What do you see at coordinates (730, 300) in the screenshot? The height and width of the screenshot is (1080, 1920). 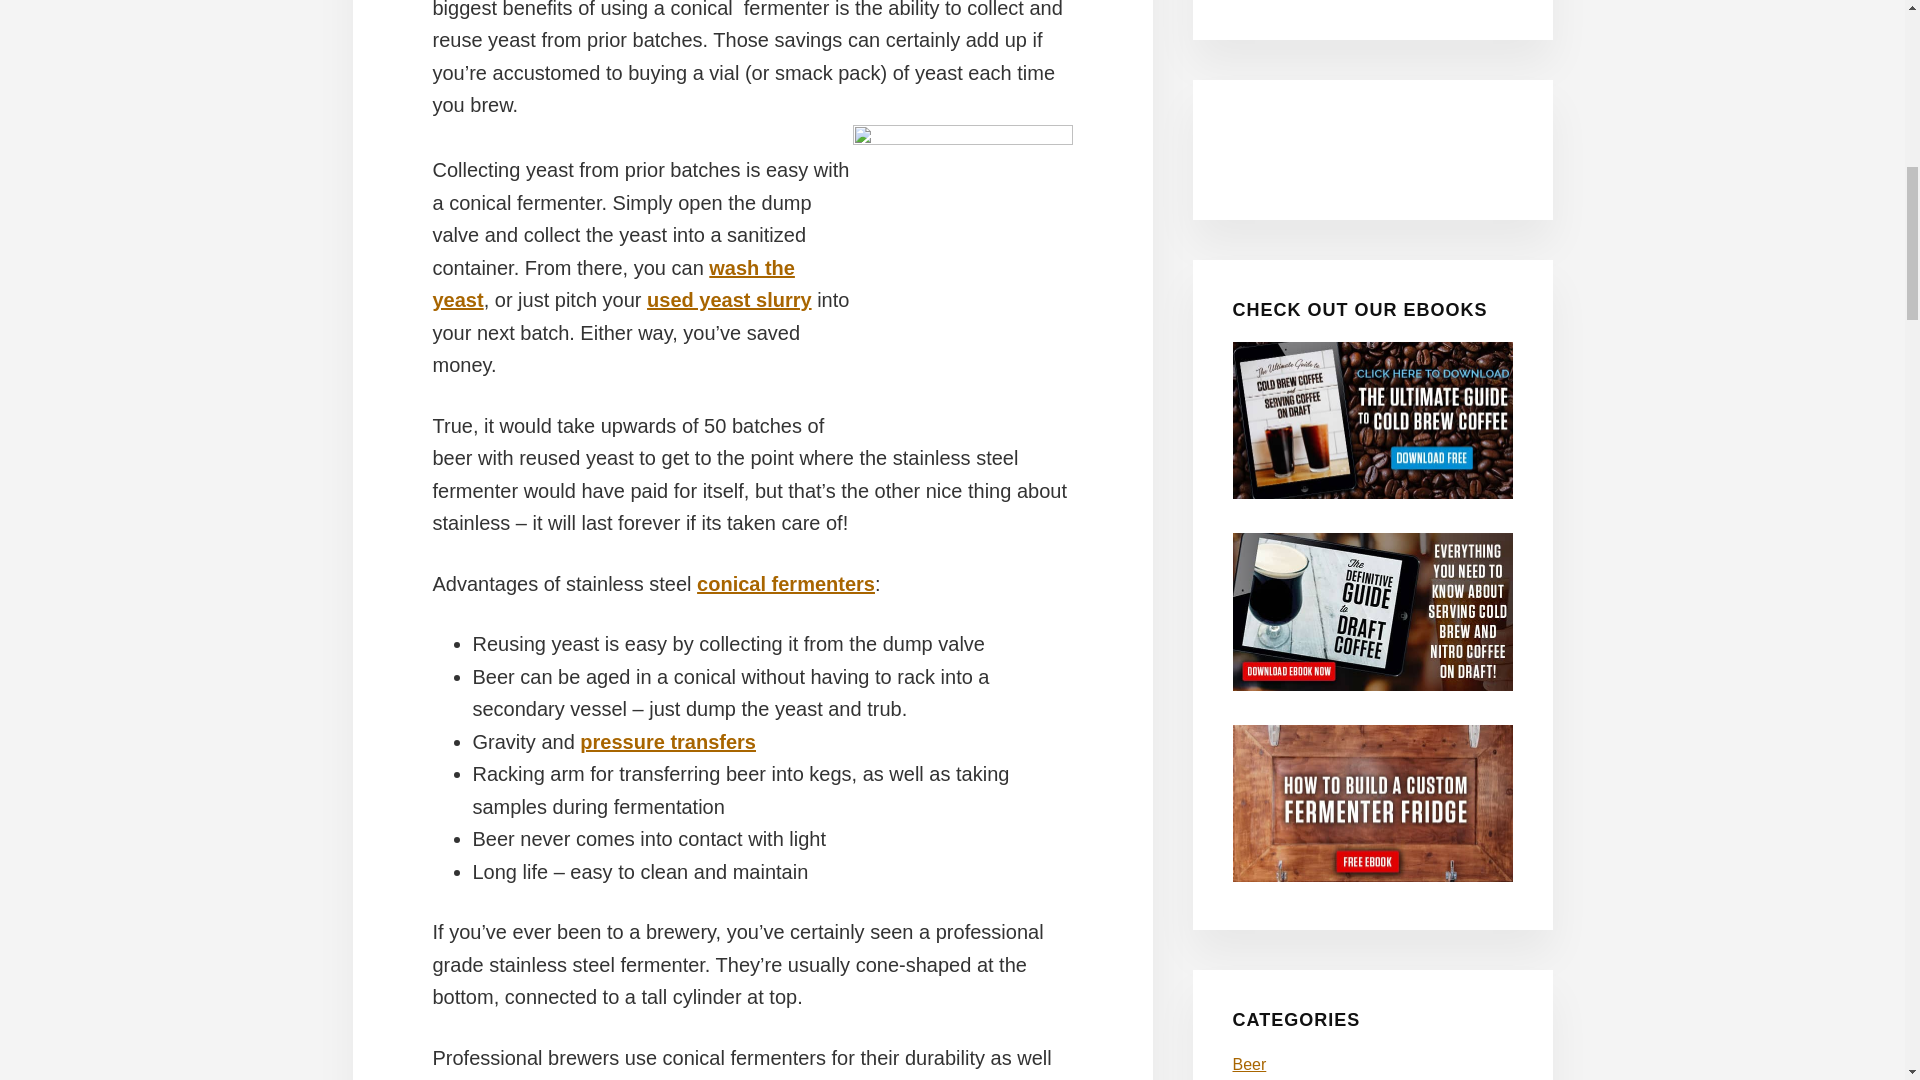 I see `used yeast slurry` at bounding box center [730, 300].